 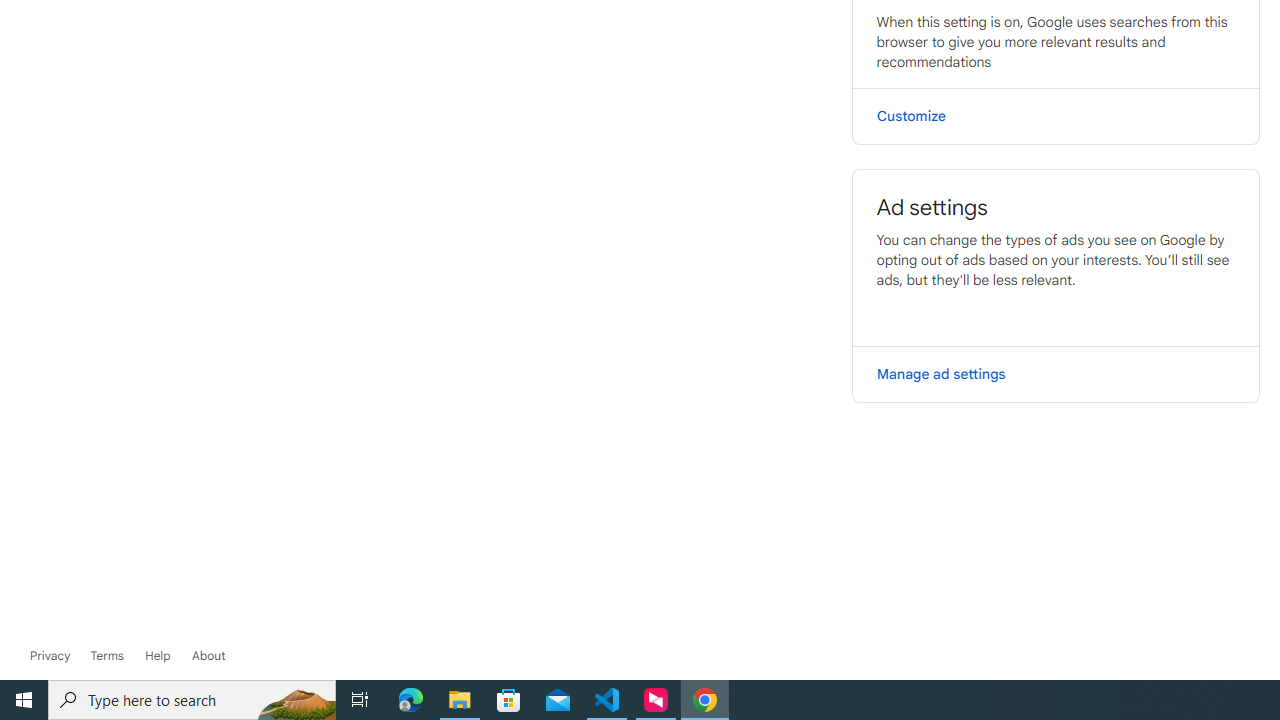 I want to click on Manage ad settings, so click(x=1056, y=374).